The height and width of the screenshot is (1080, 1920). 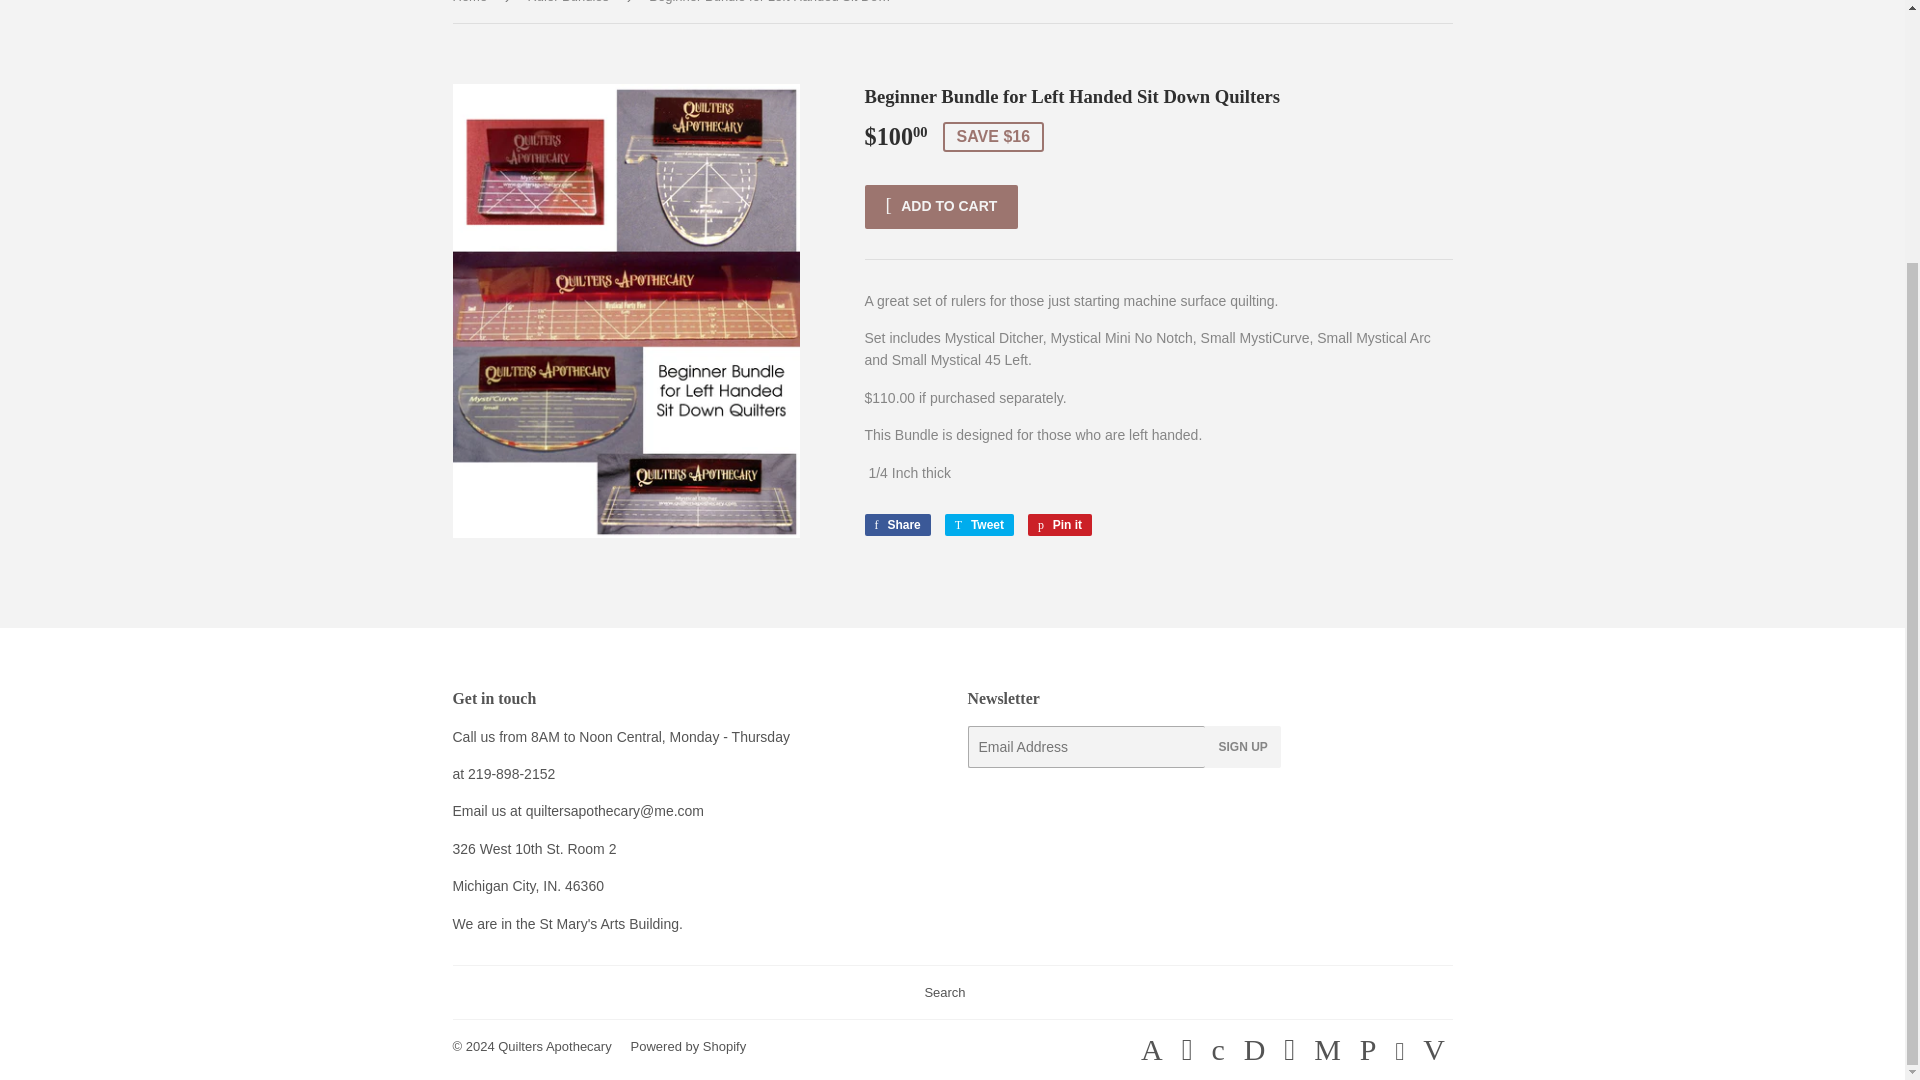 I want to click on SIGN UP, so click(x=688, y=1046).